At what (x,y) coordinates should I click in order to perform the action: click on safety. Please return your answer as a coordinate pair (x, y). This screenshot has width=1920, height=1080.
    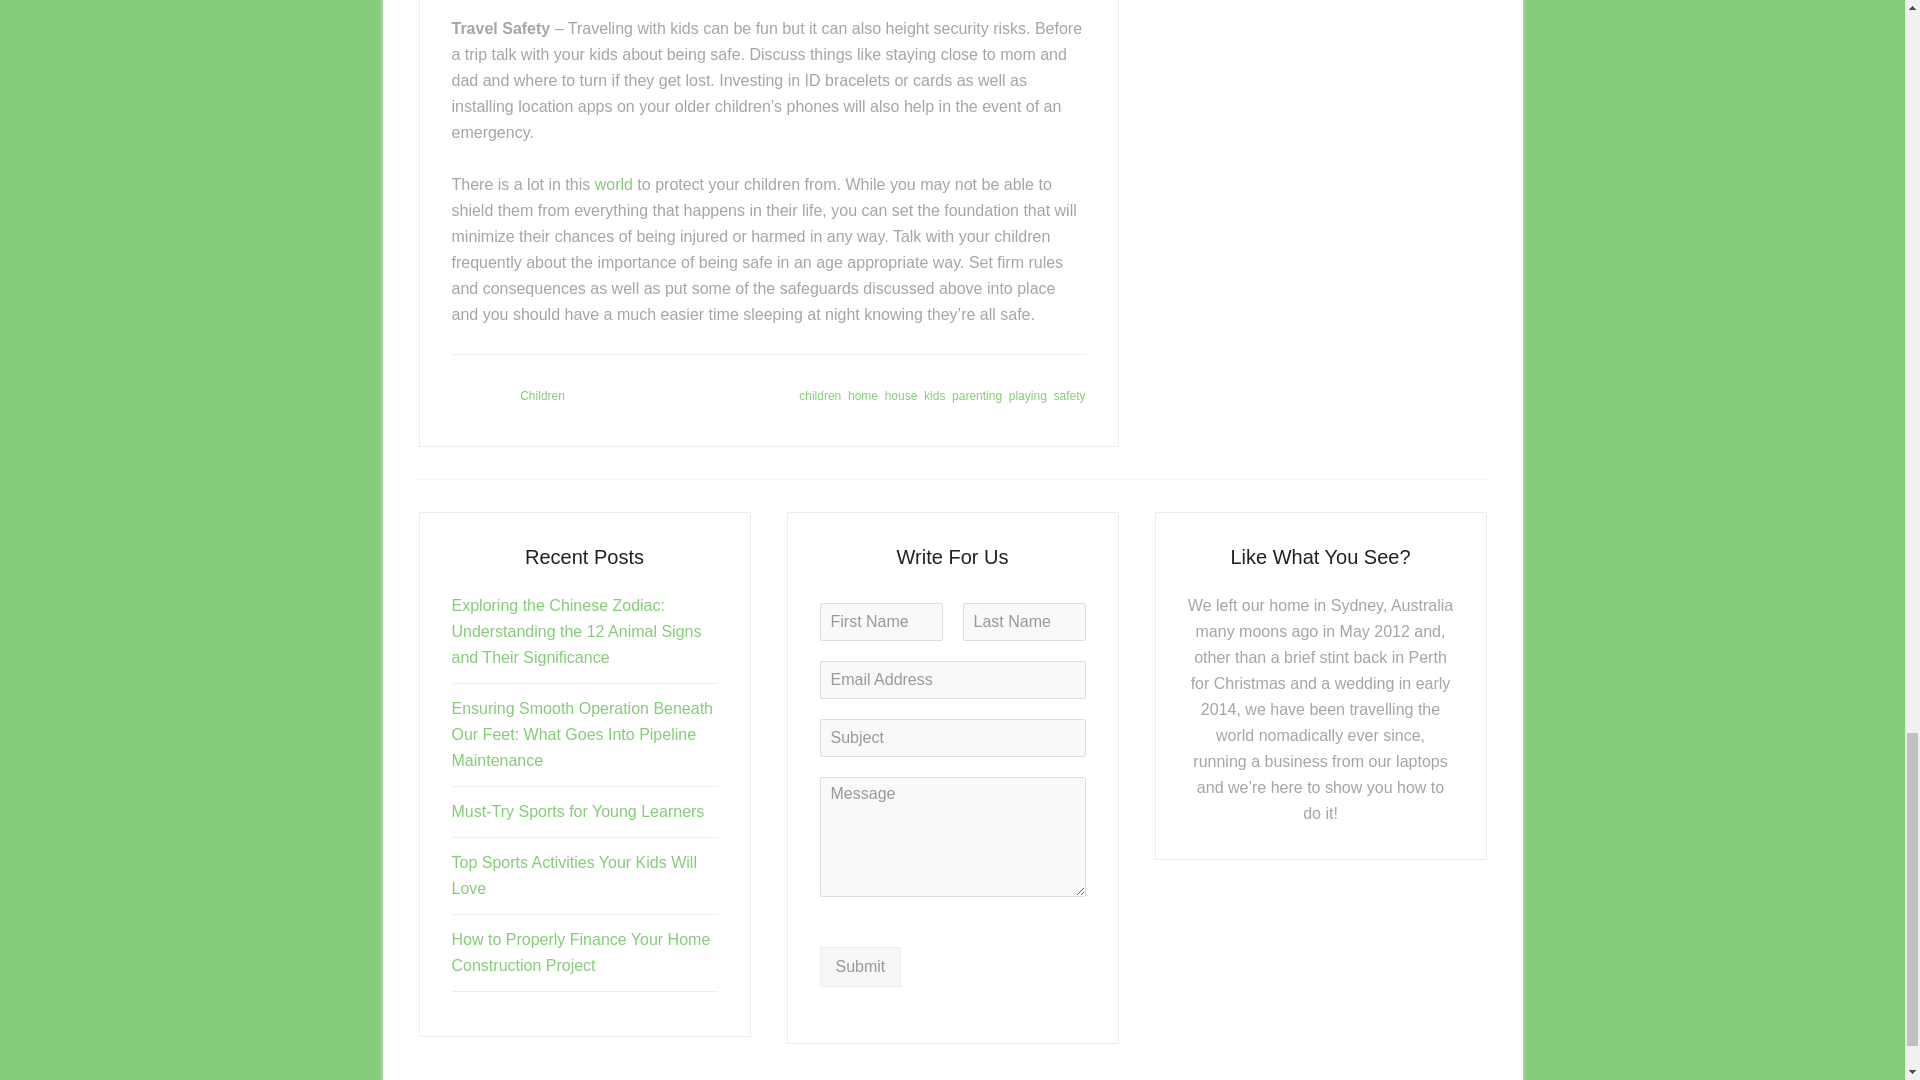
    Looking at the image, I should click on (1068, 395).